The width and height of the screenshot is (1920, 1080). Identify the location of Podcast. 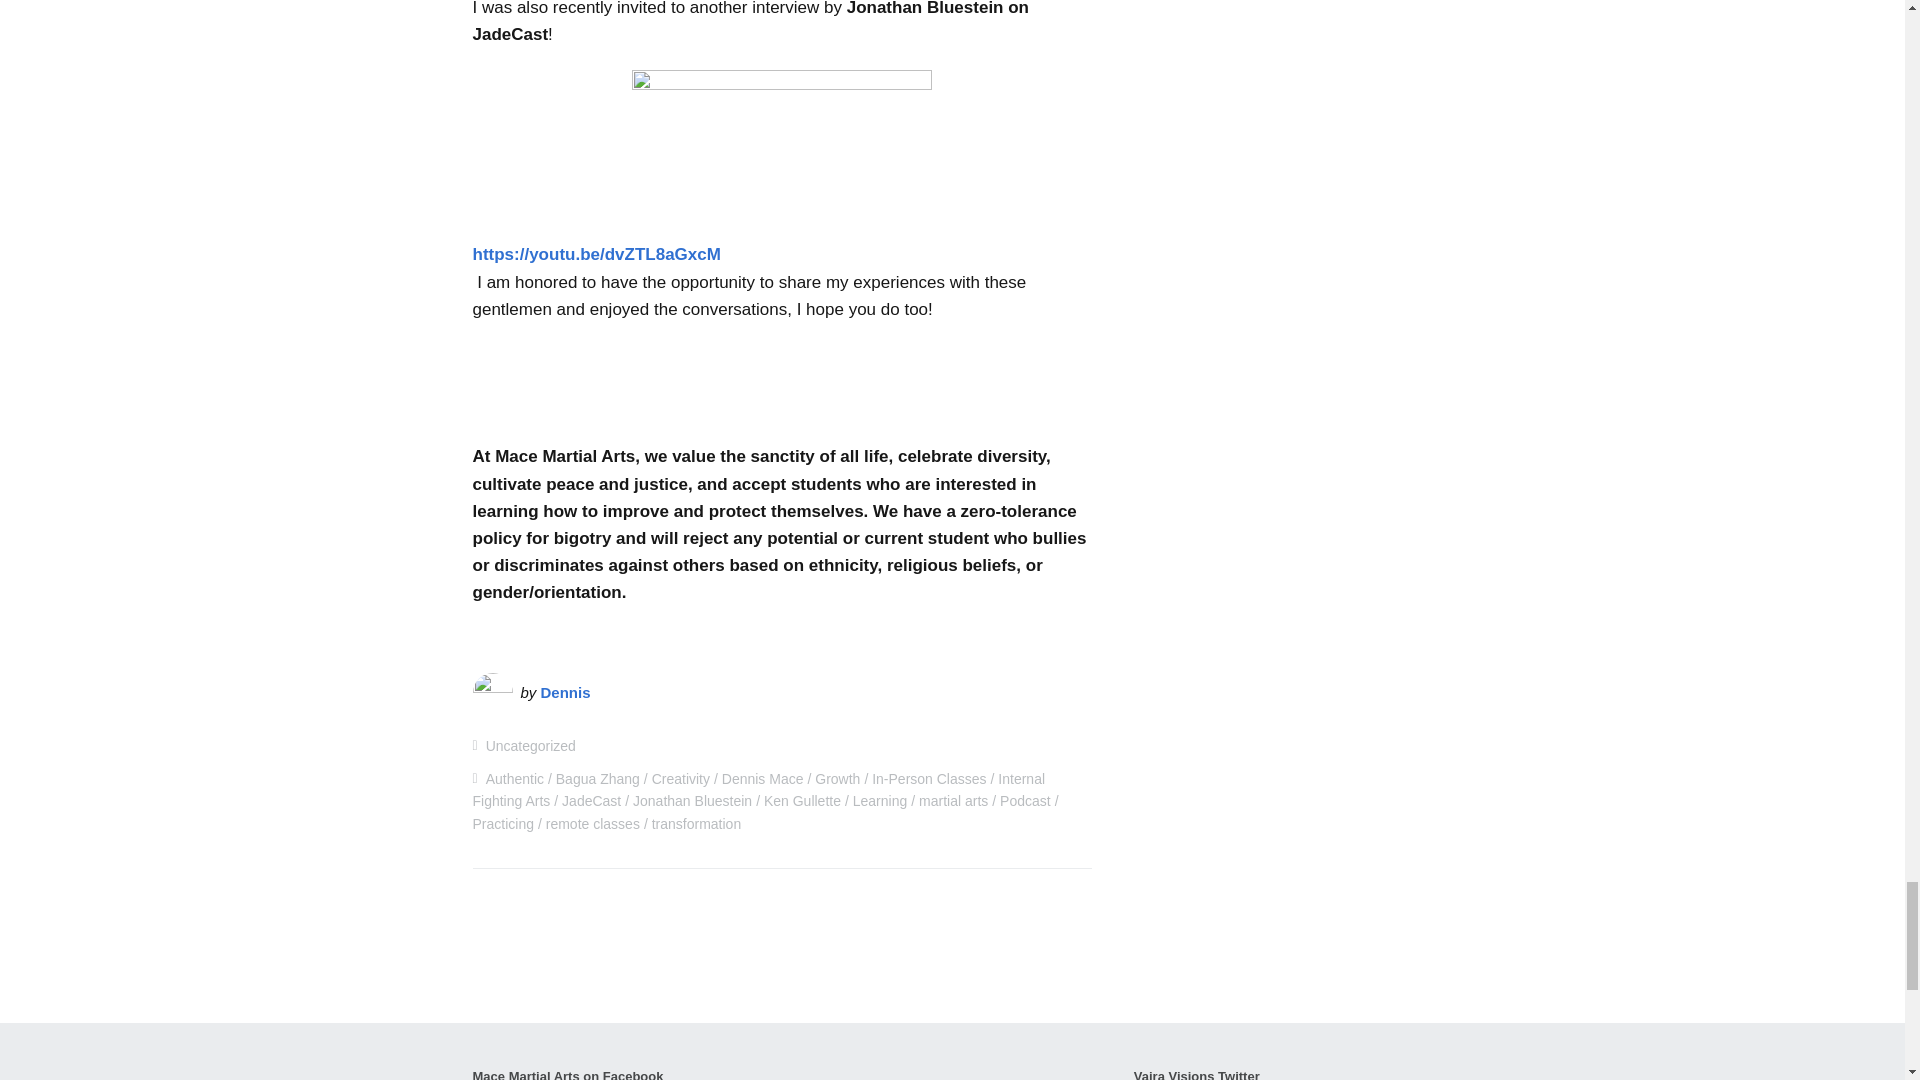
(1025, 800).